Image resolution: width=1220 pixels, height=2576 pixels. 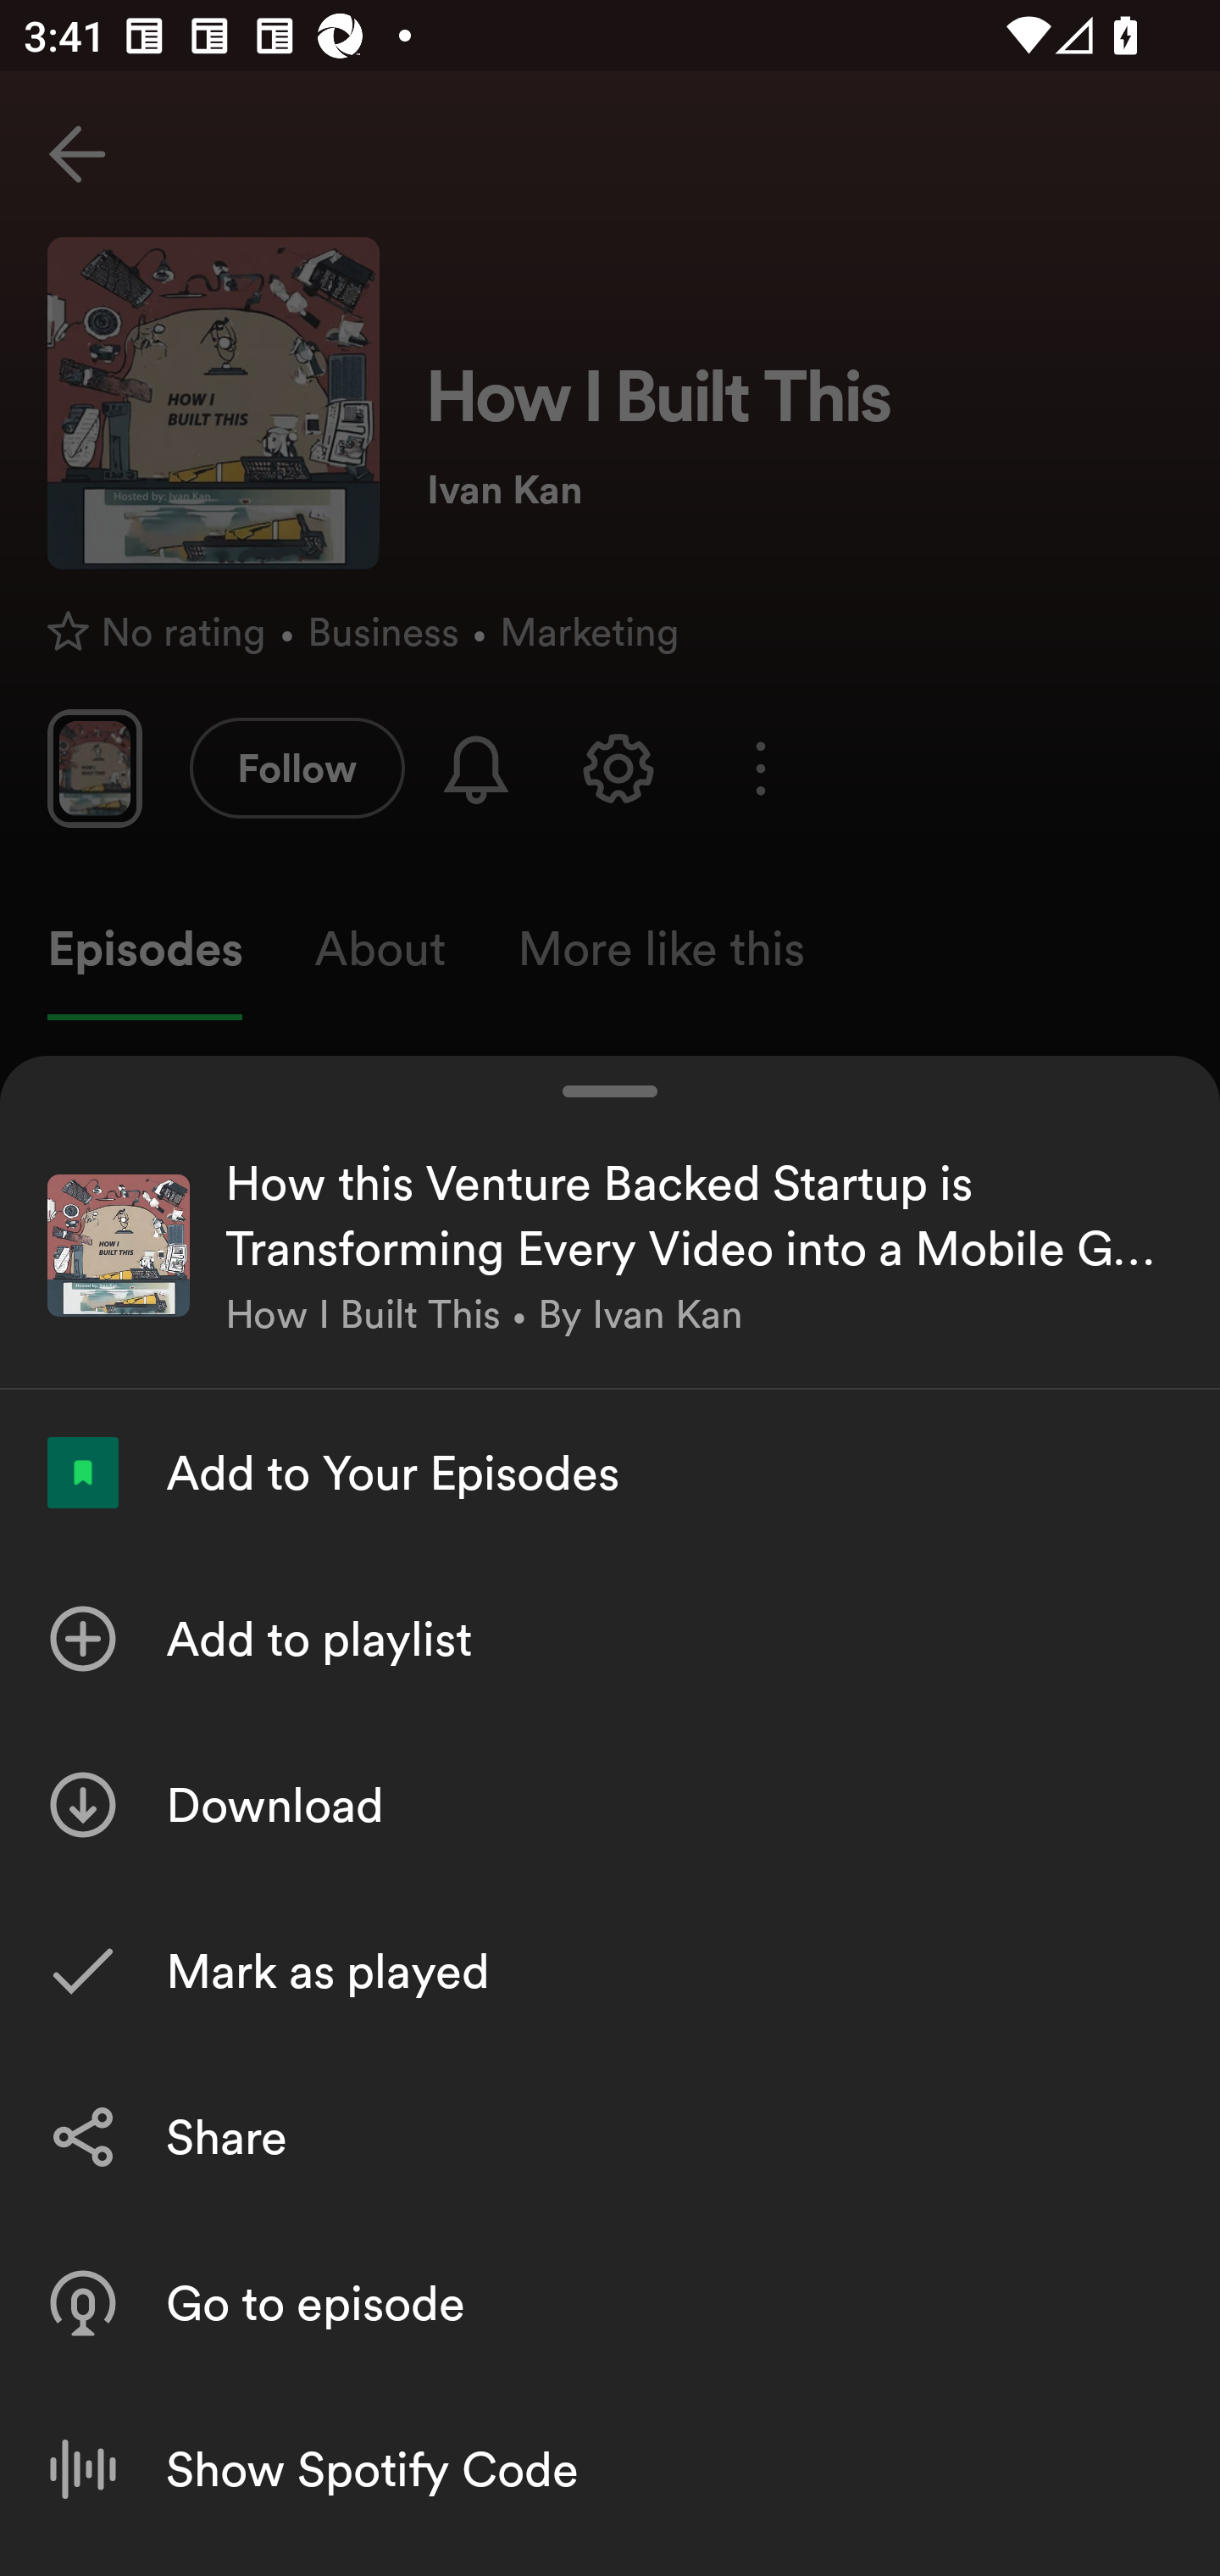 I want to click on Add to playlist, so click(x=610, y=1638).